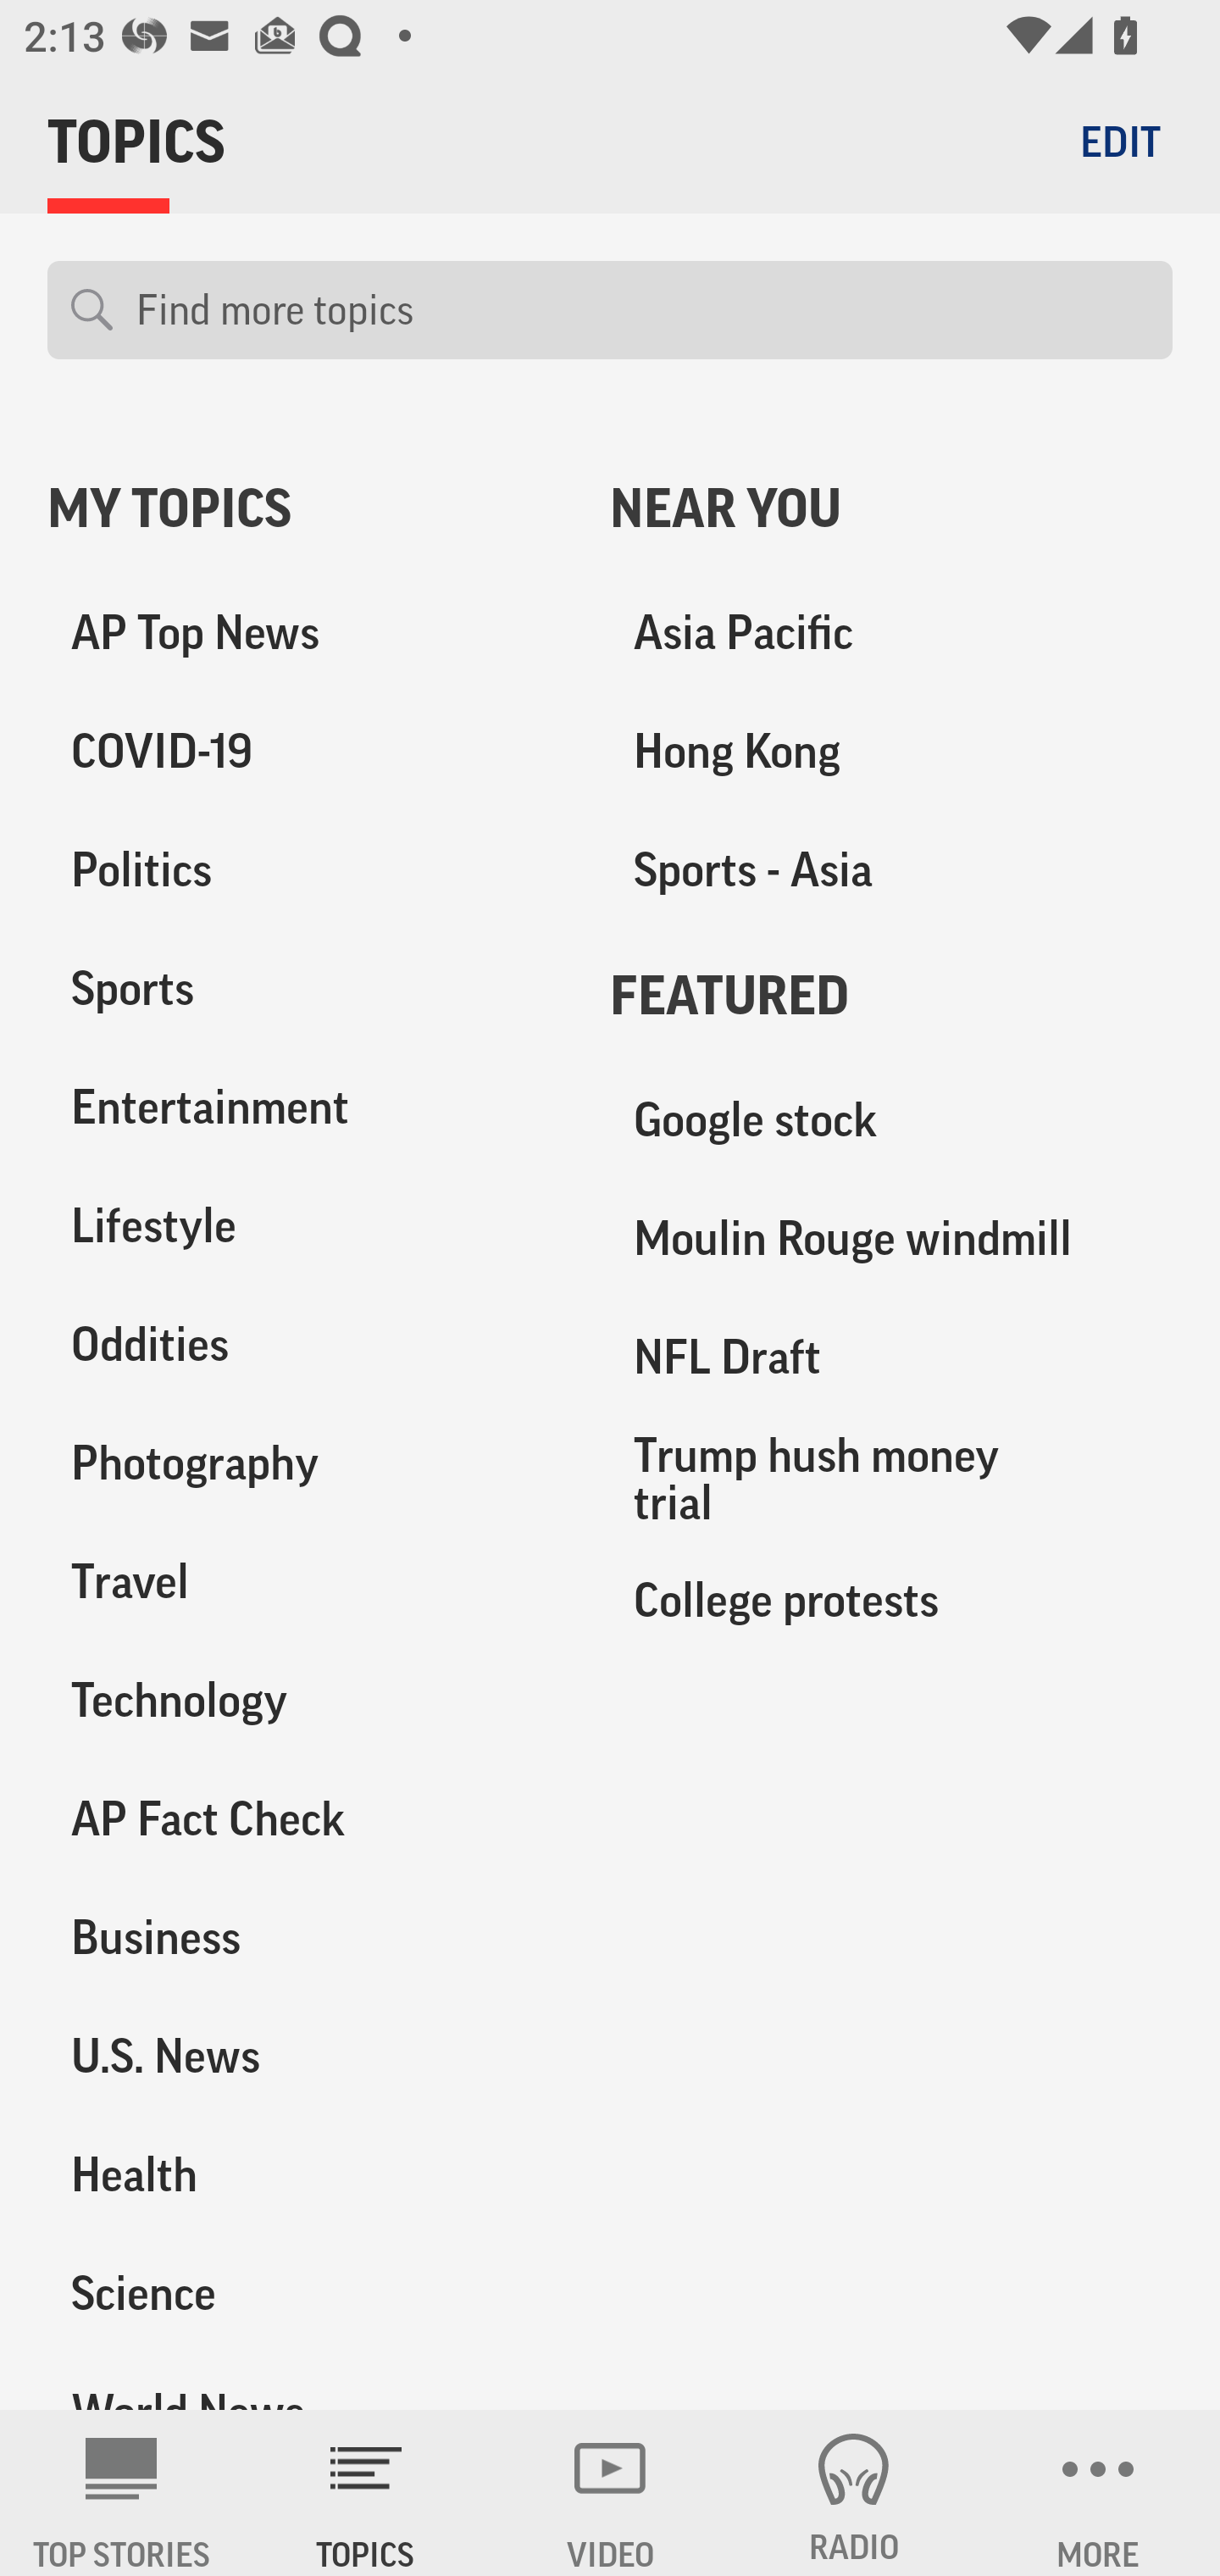 This screenshot has height=2576, width=1220. Describe the element at coordinates (305, 870) in the screenshot. I see `Politics` at that location.